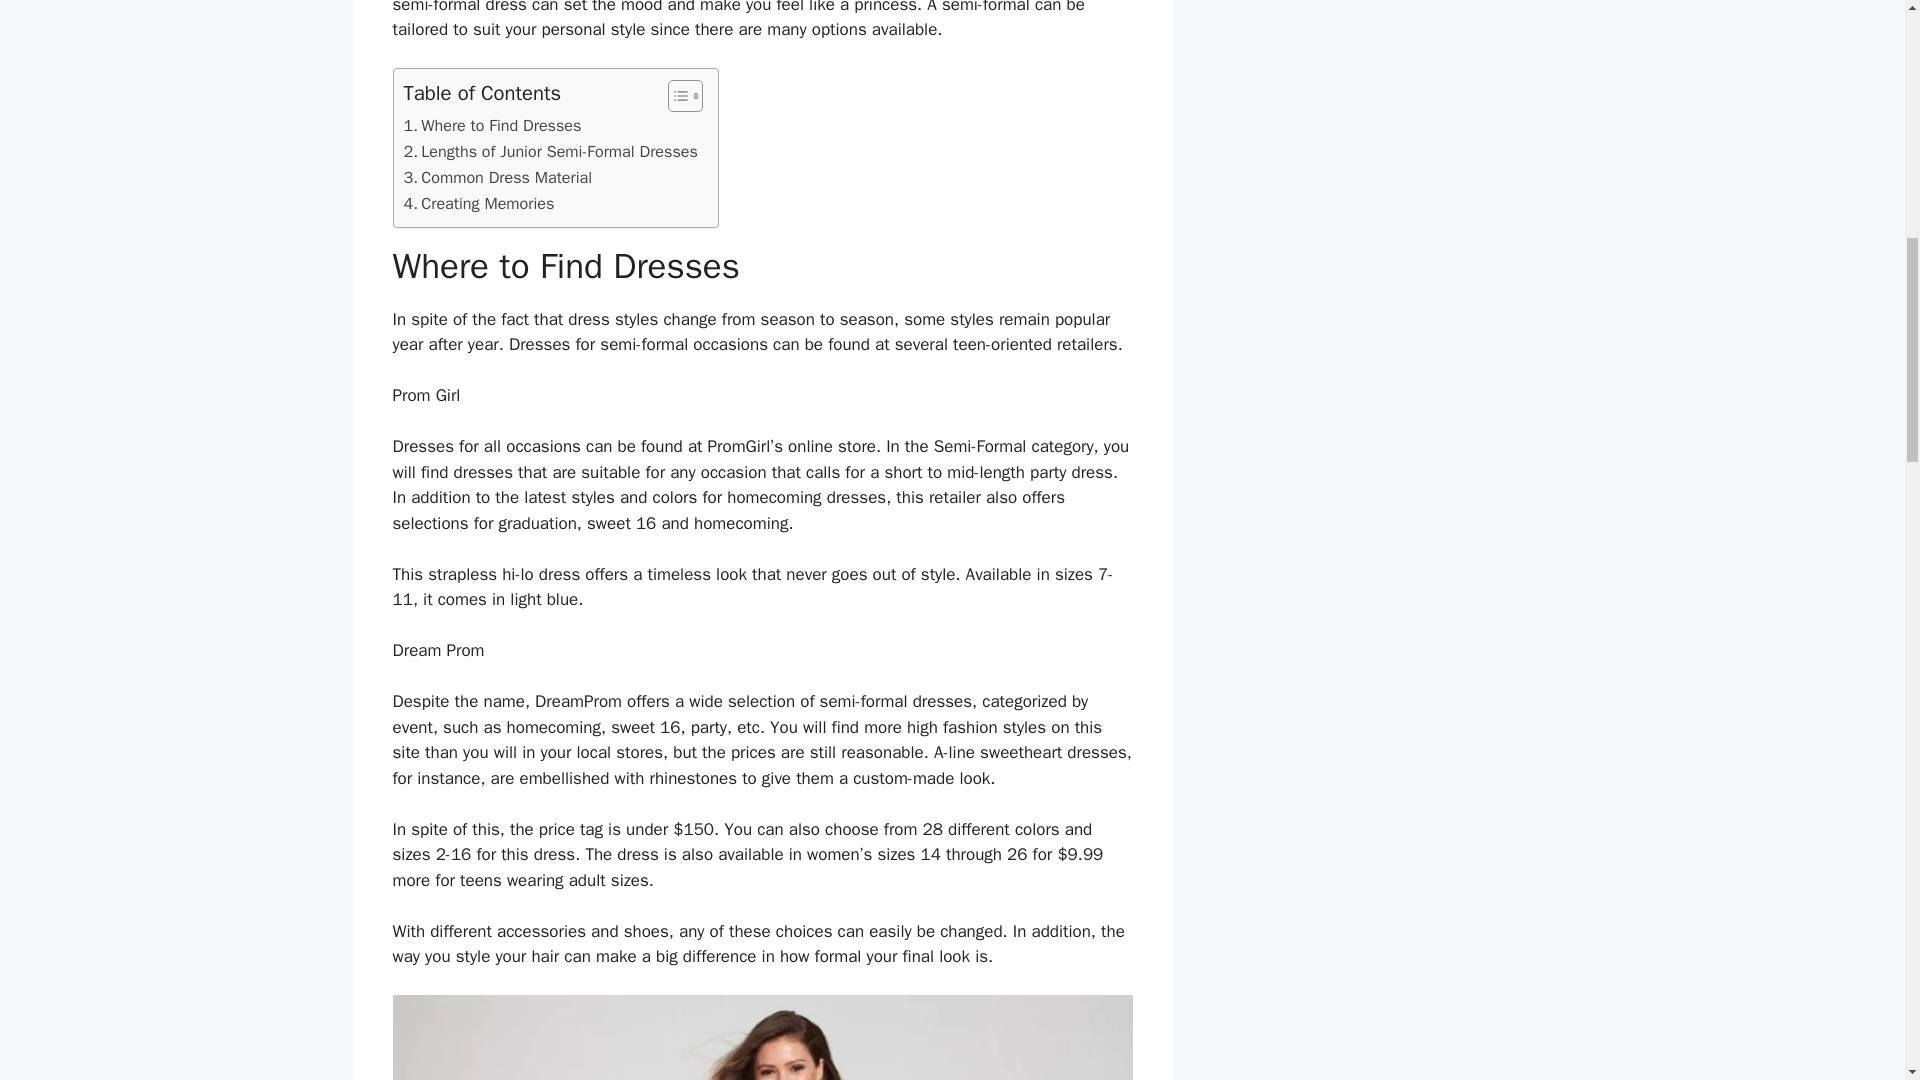  What do you see at coordinates (492, 126) in the screenshot?
I see `Where to Find Dresses` at bounding box center [492, 126].